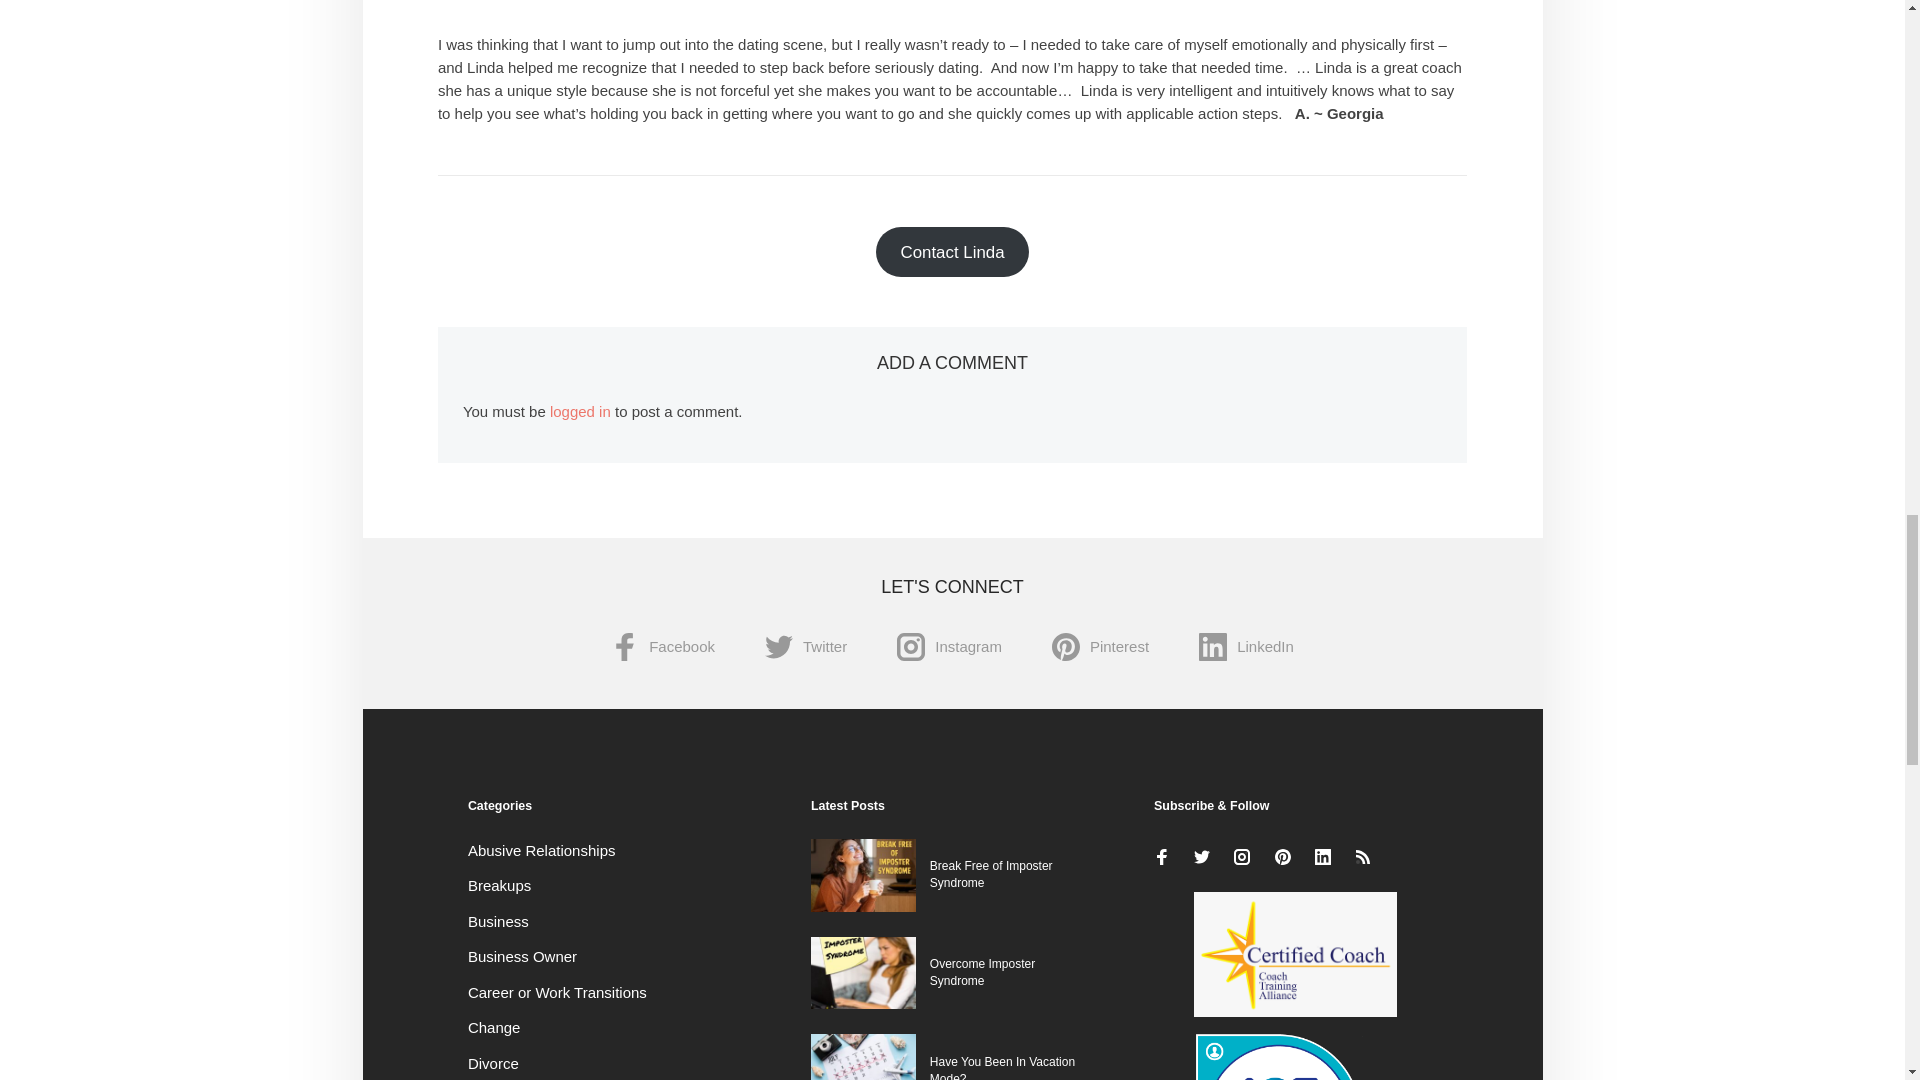  Describe the element at coordinates (493, 1064) in the screenshot. I see `Divorce` at that location.